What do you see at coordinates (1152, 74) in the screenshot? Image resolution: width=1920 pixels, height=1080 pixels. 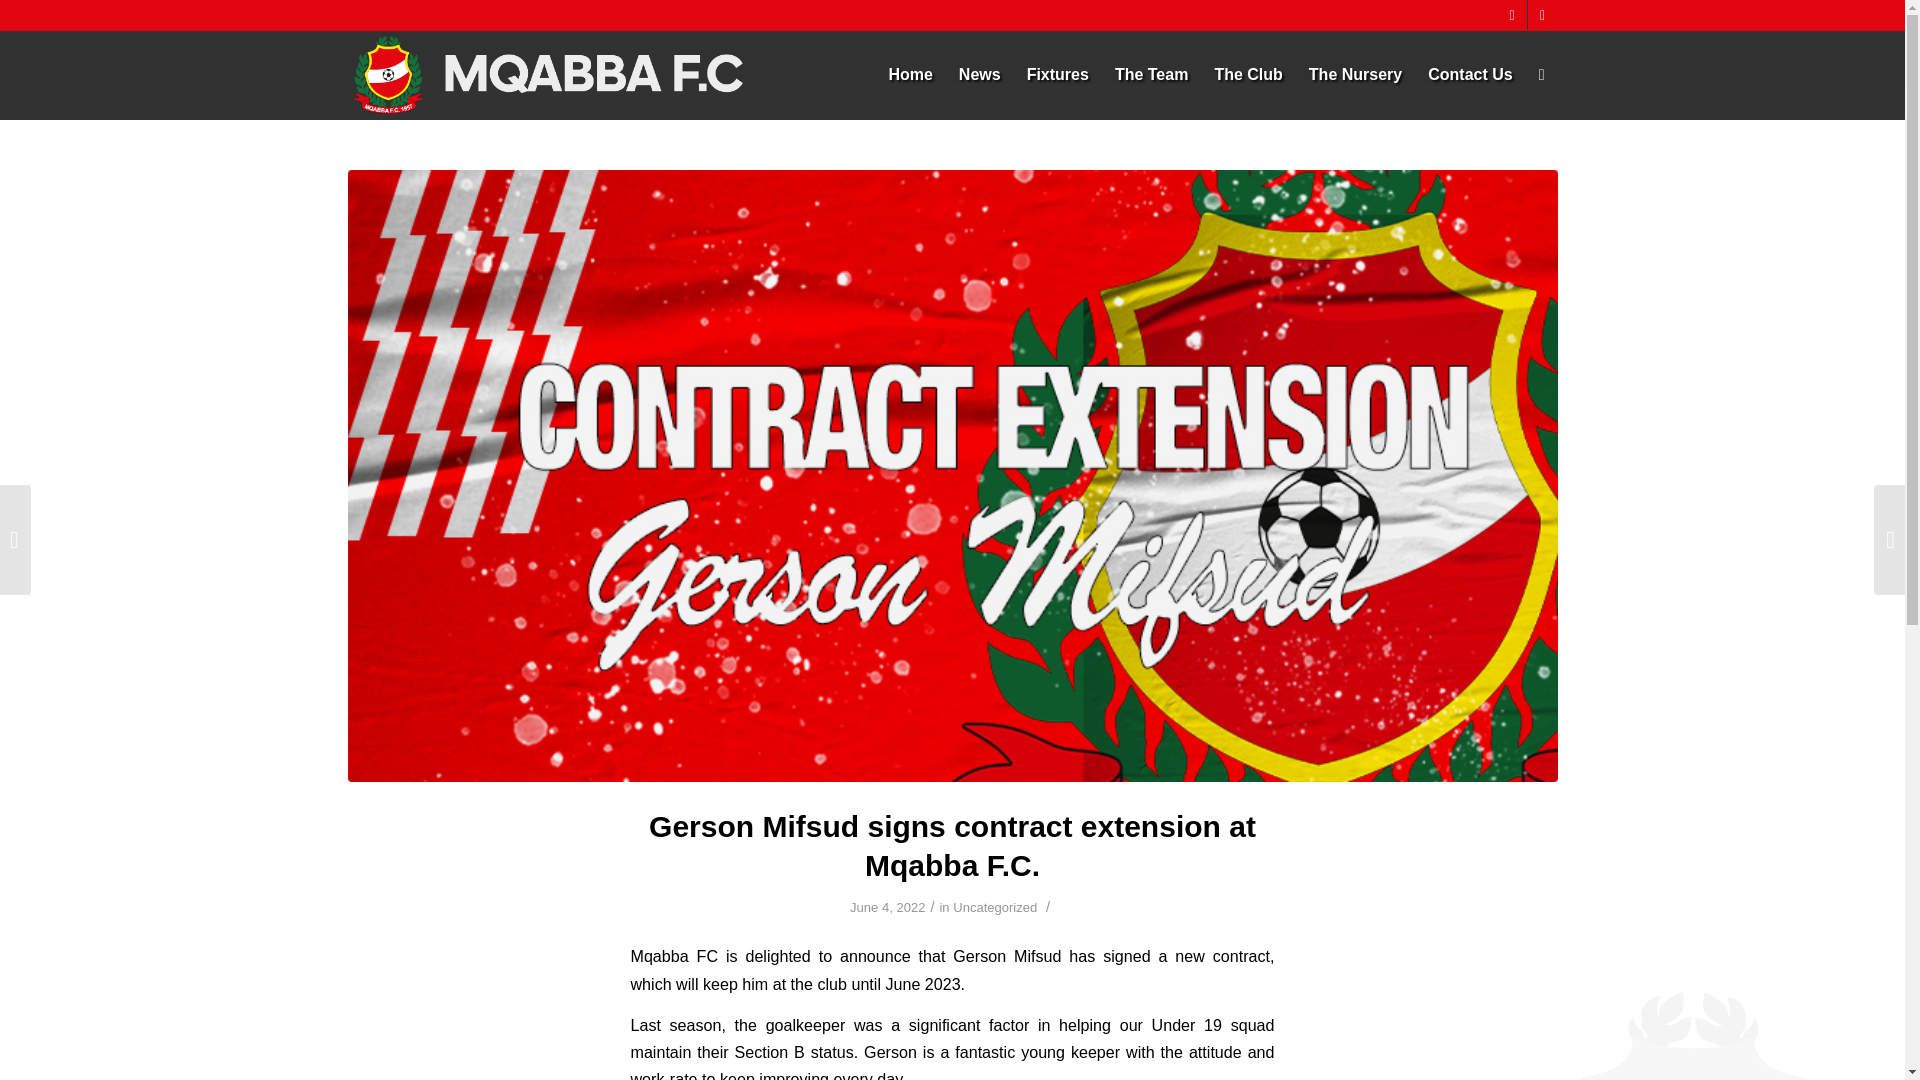 I see `The Team` at bounding box center [1152, 74].